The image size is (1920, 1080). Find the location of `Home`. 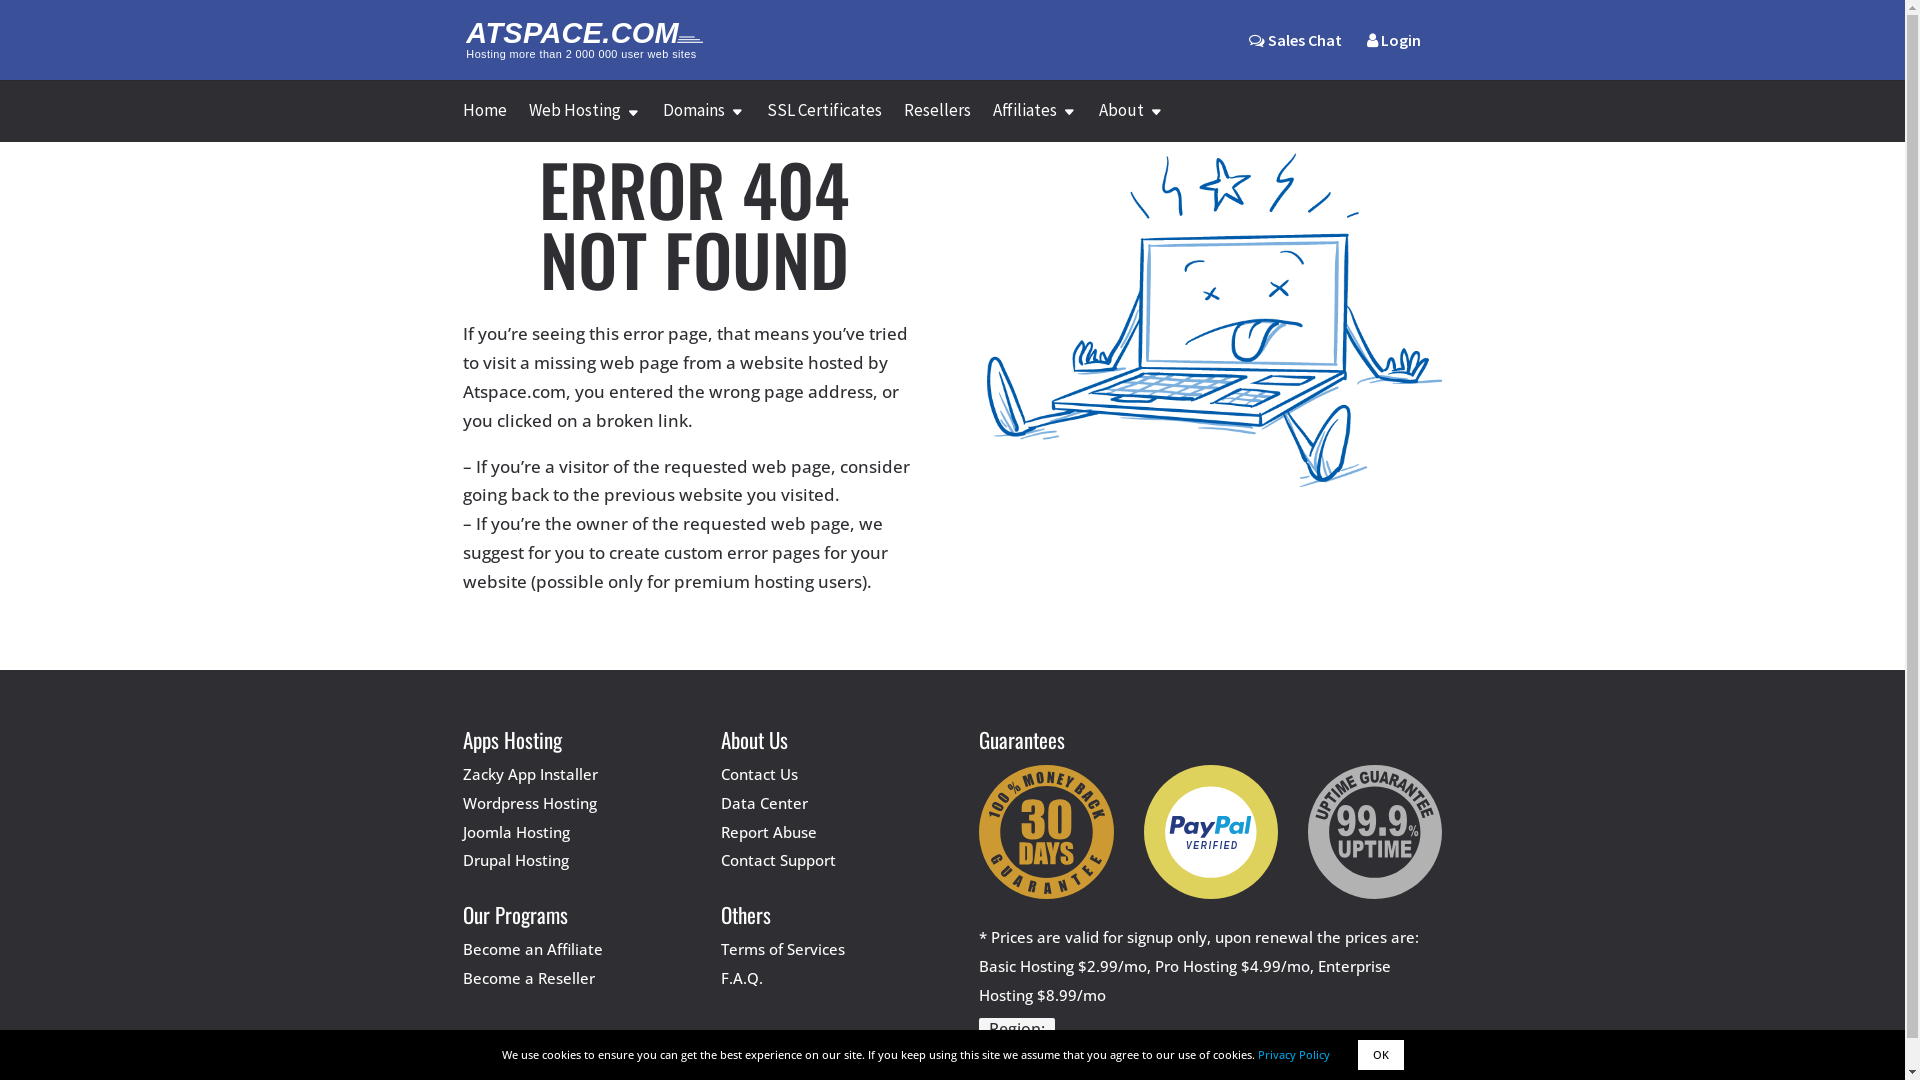

Home is located at coordinates (484, 122).